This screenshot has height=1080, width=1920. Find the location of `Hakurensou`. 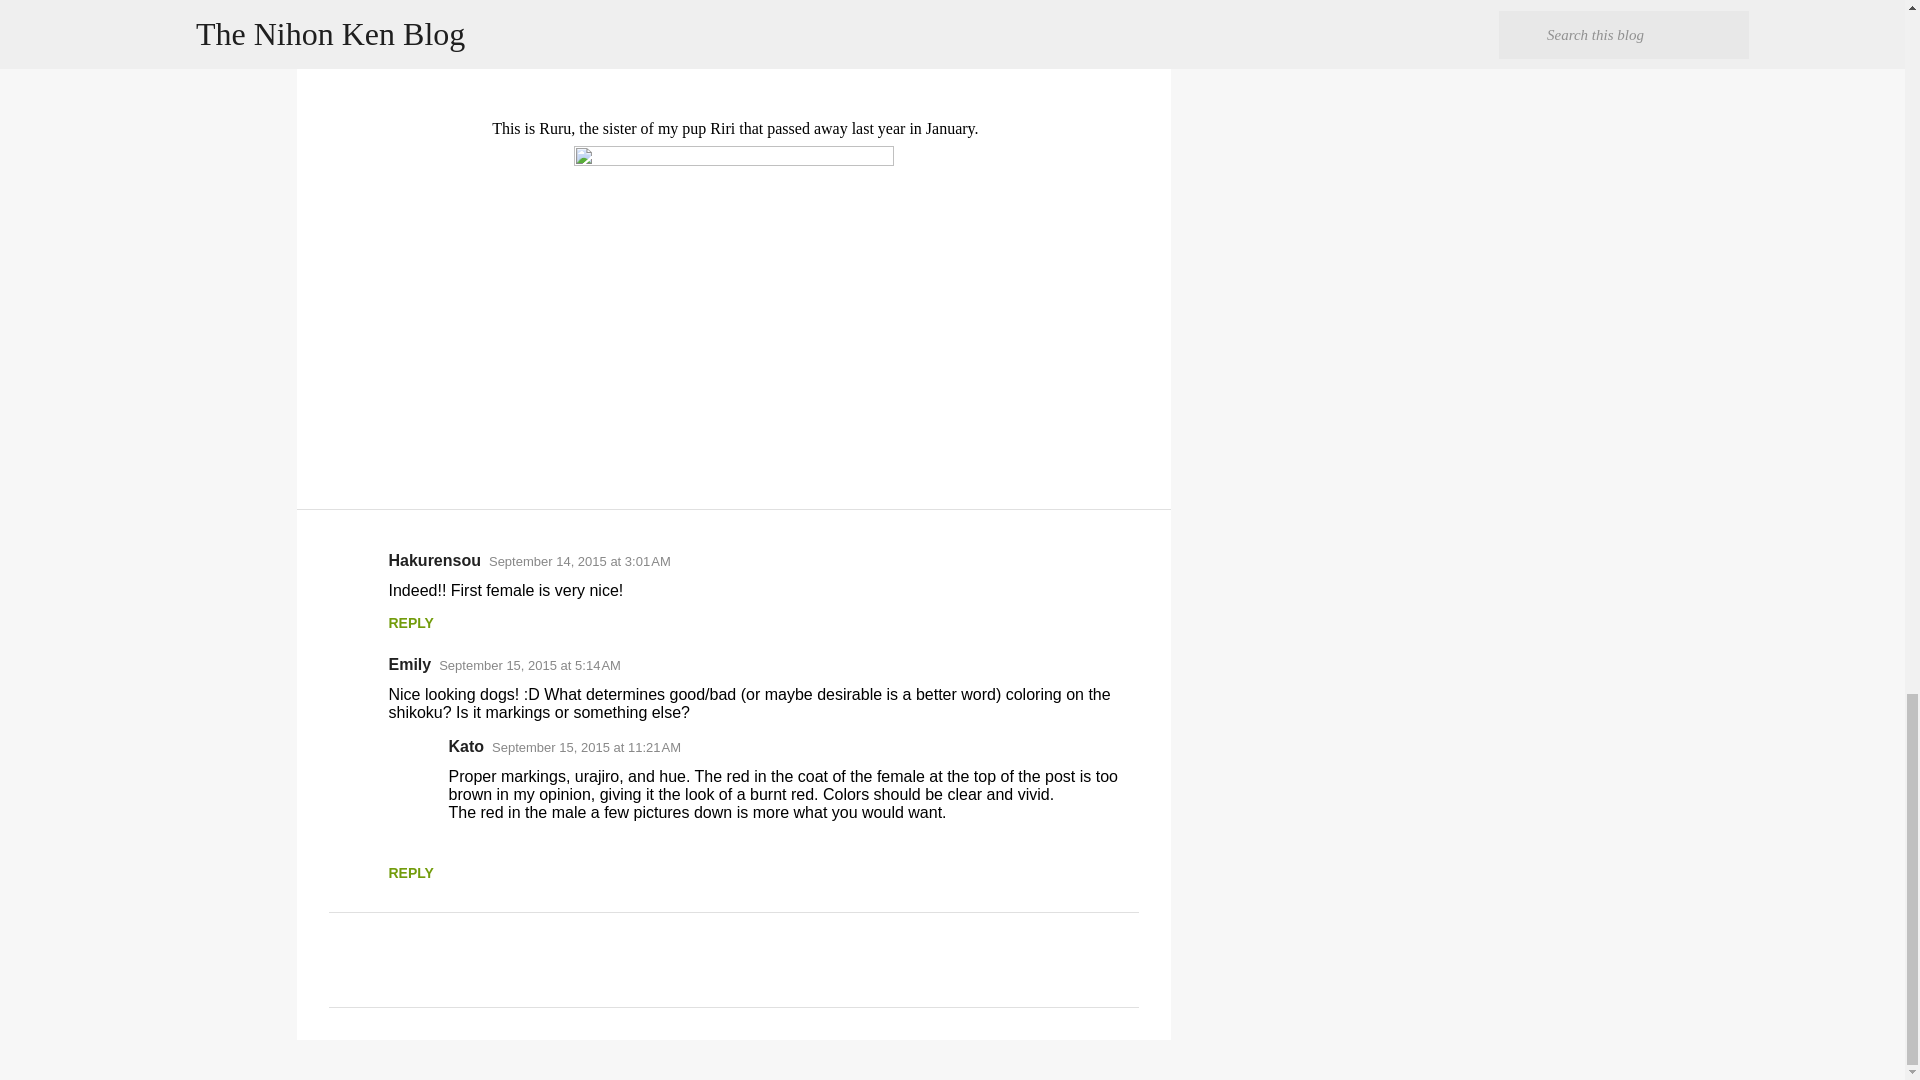

Hakurensou is located at coordinates (434, 560).